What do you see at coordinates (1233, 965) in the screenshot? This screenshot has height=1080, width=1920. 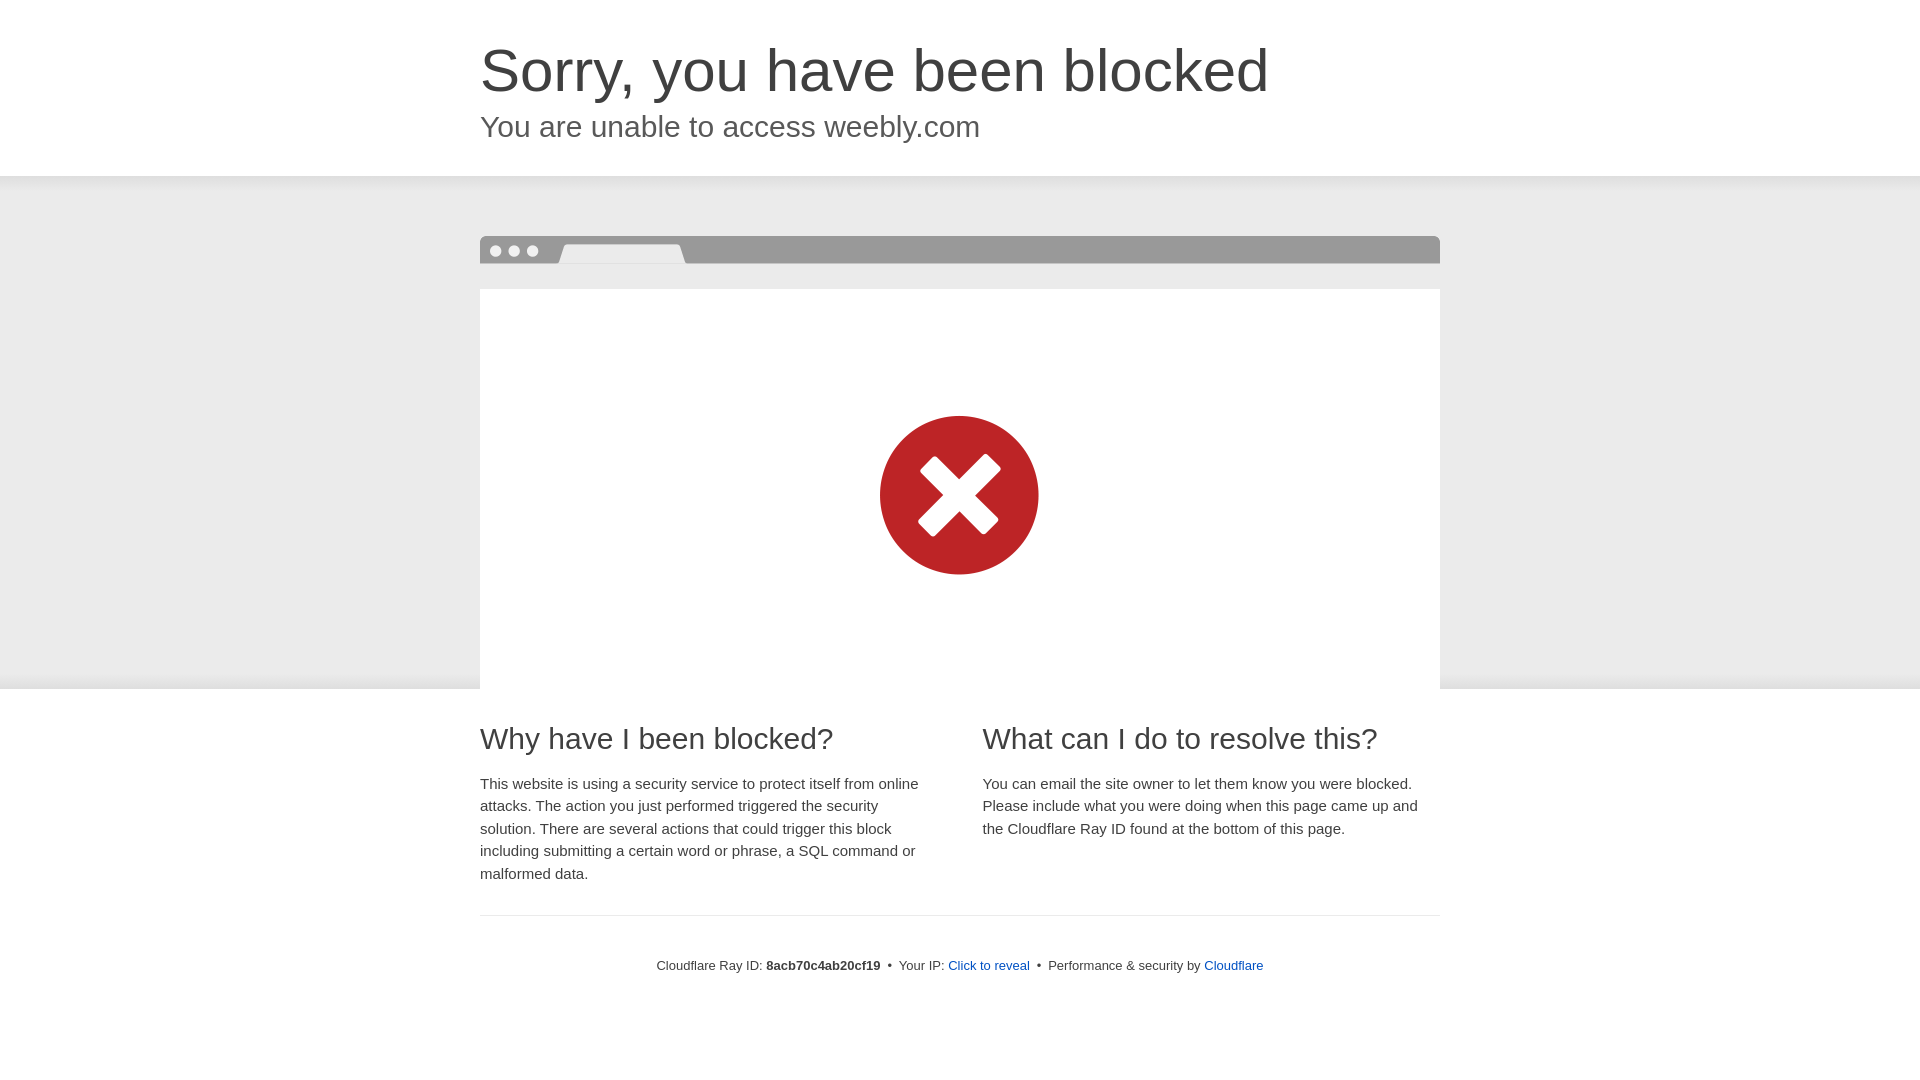 I see `Cloudflare` at bounding box center [1233, 965].